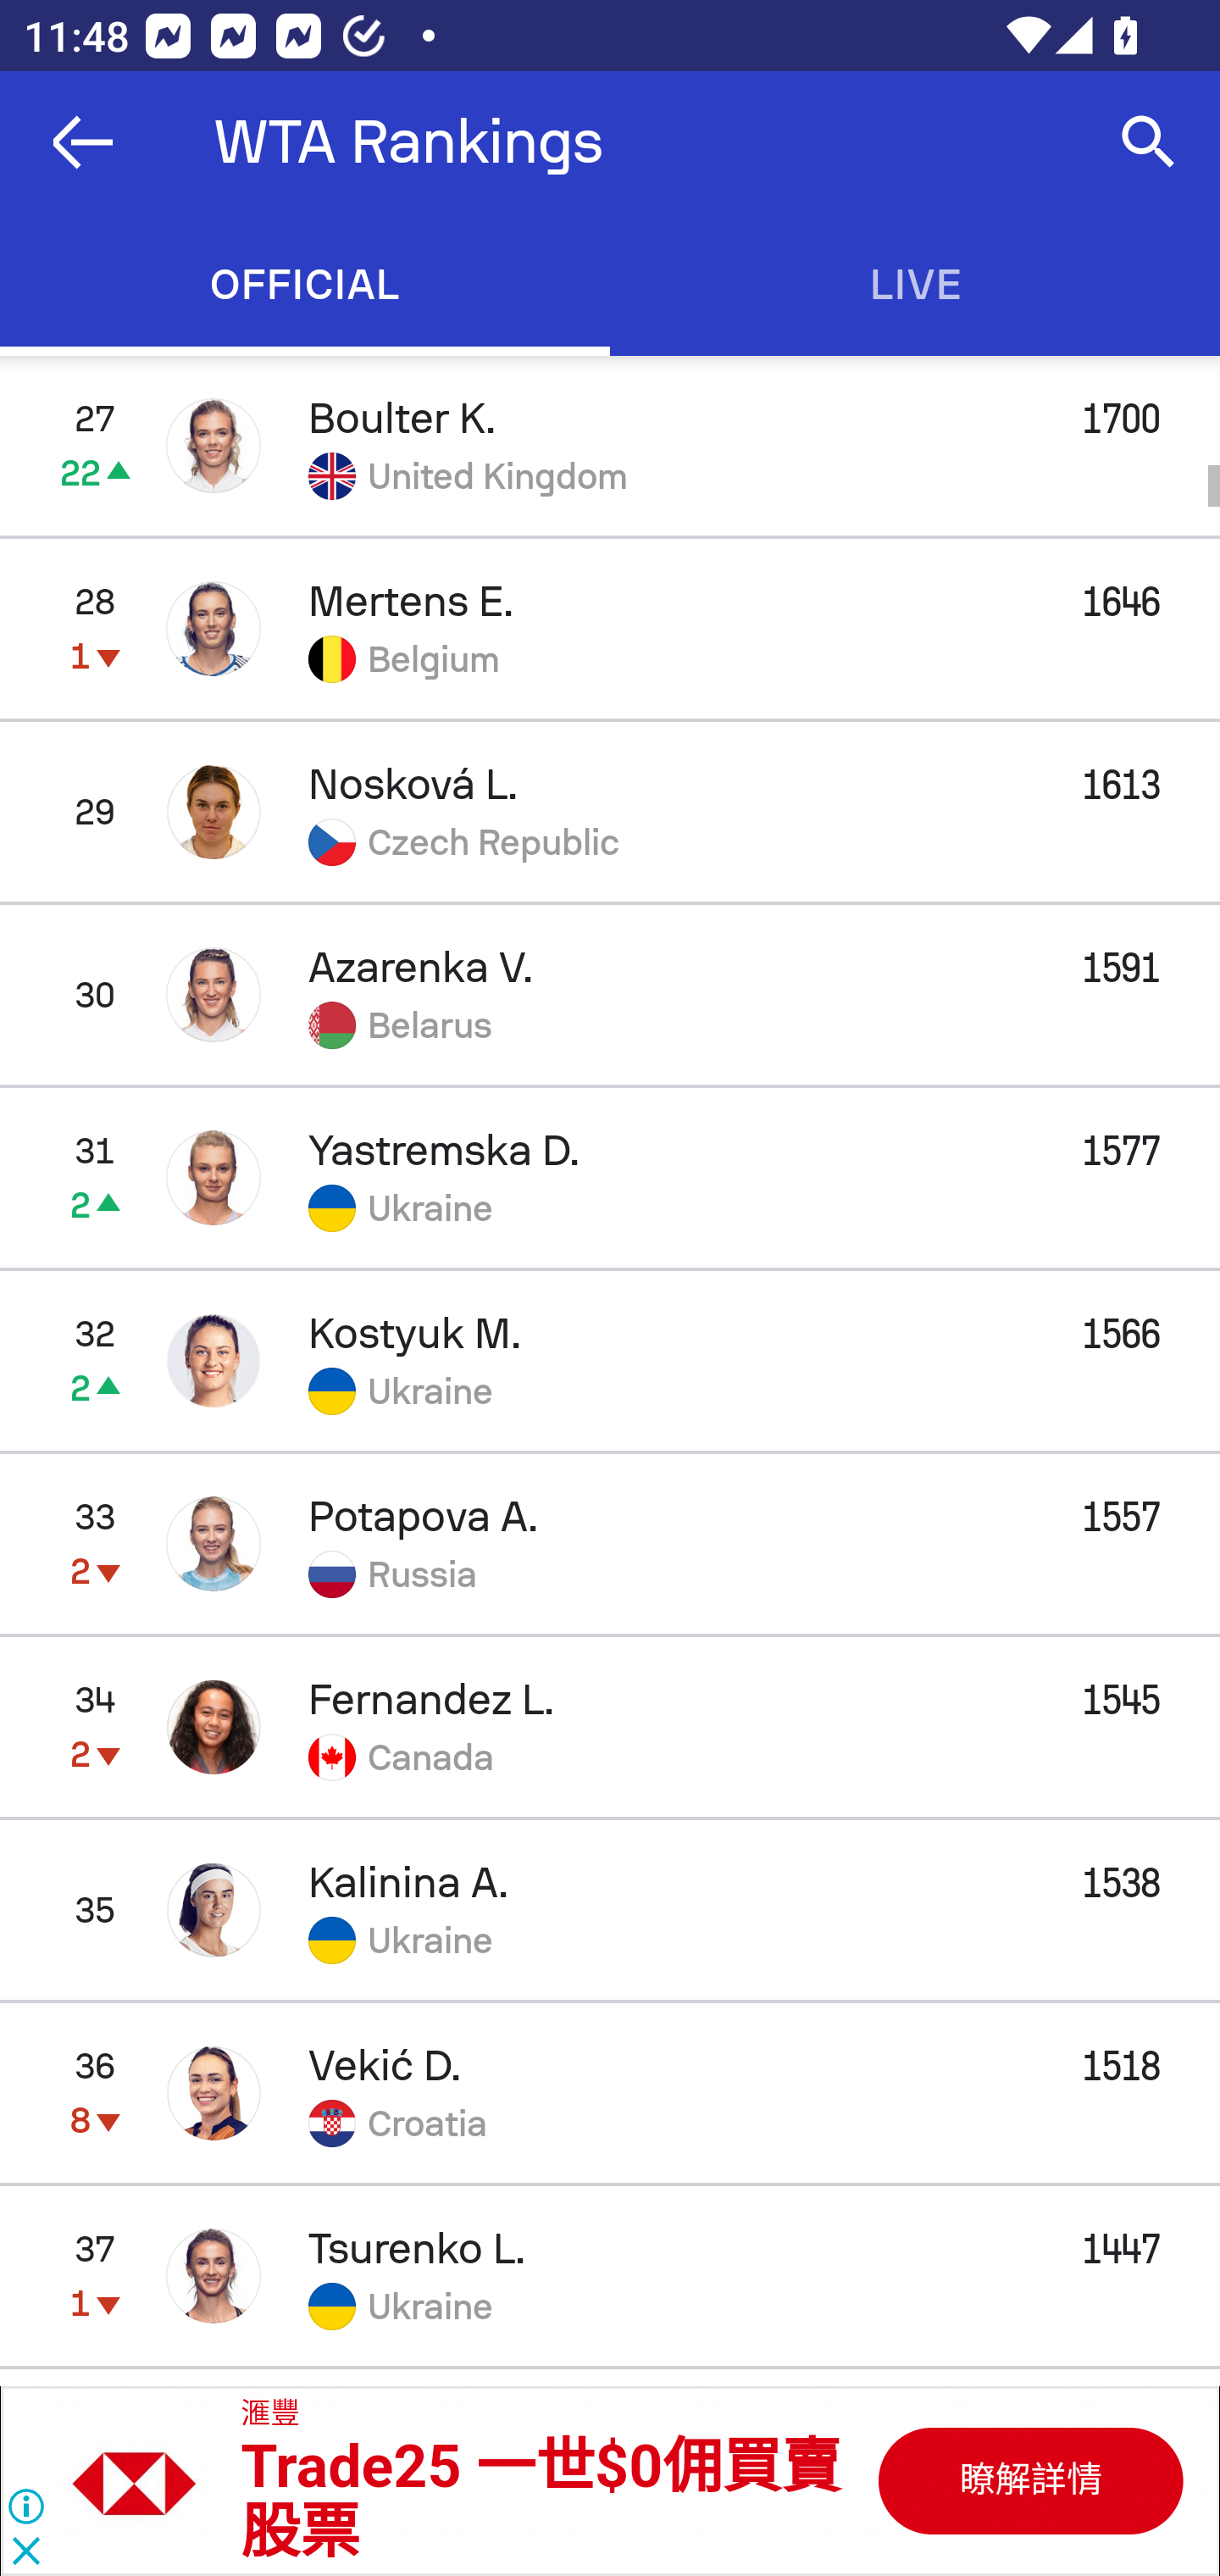 Image resolution: width=1220 pixels, height=2576 pixels. Describe the element at coordinates (610, 1727) in the screenshot. I see `34 2 Fernandez L. 1545 Canada` at that location.